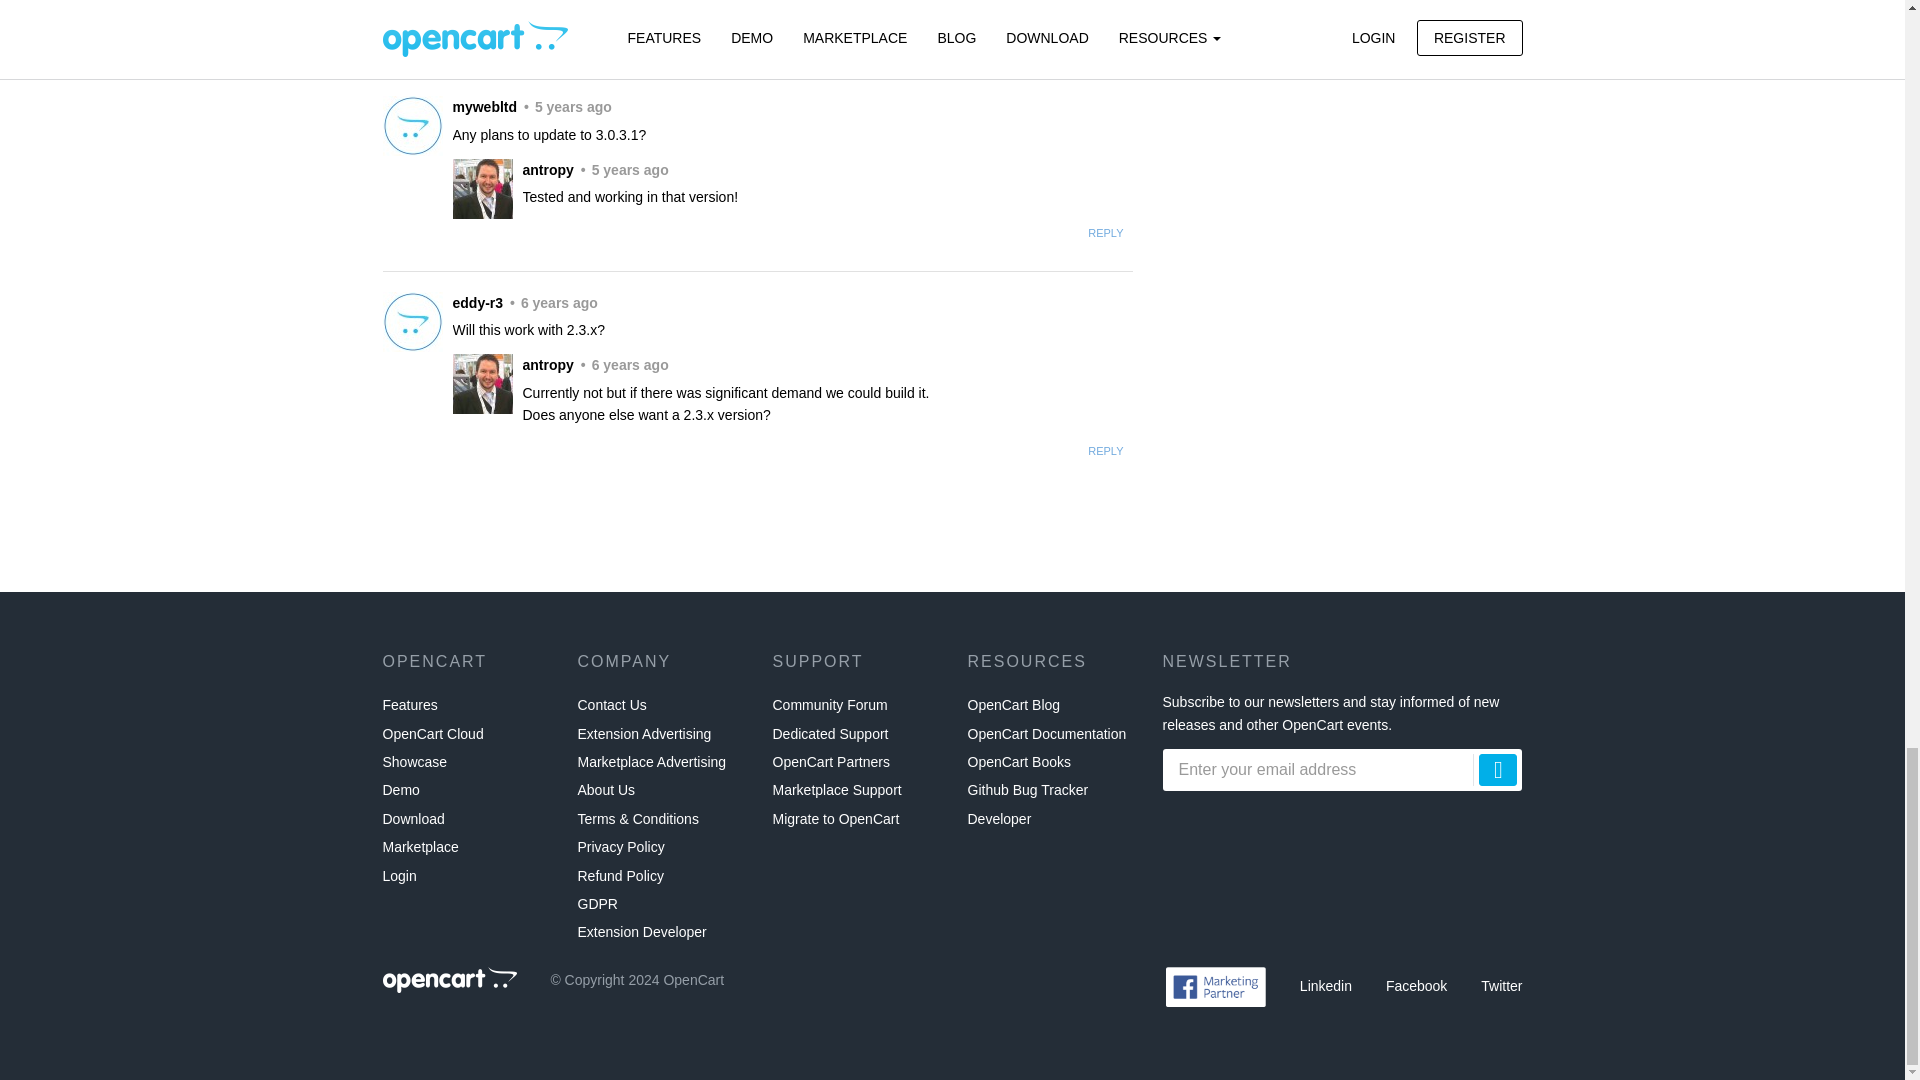 The height and width of the screenshot is (1080, 1920). Describe the element at coordinates (482, 188) in the screenshot. I see `antropy` at that location.